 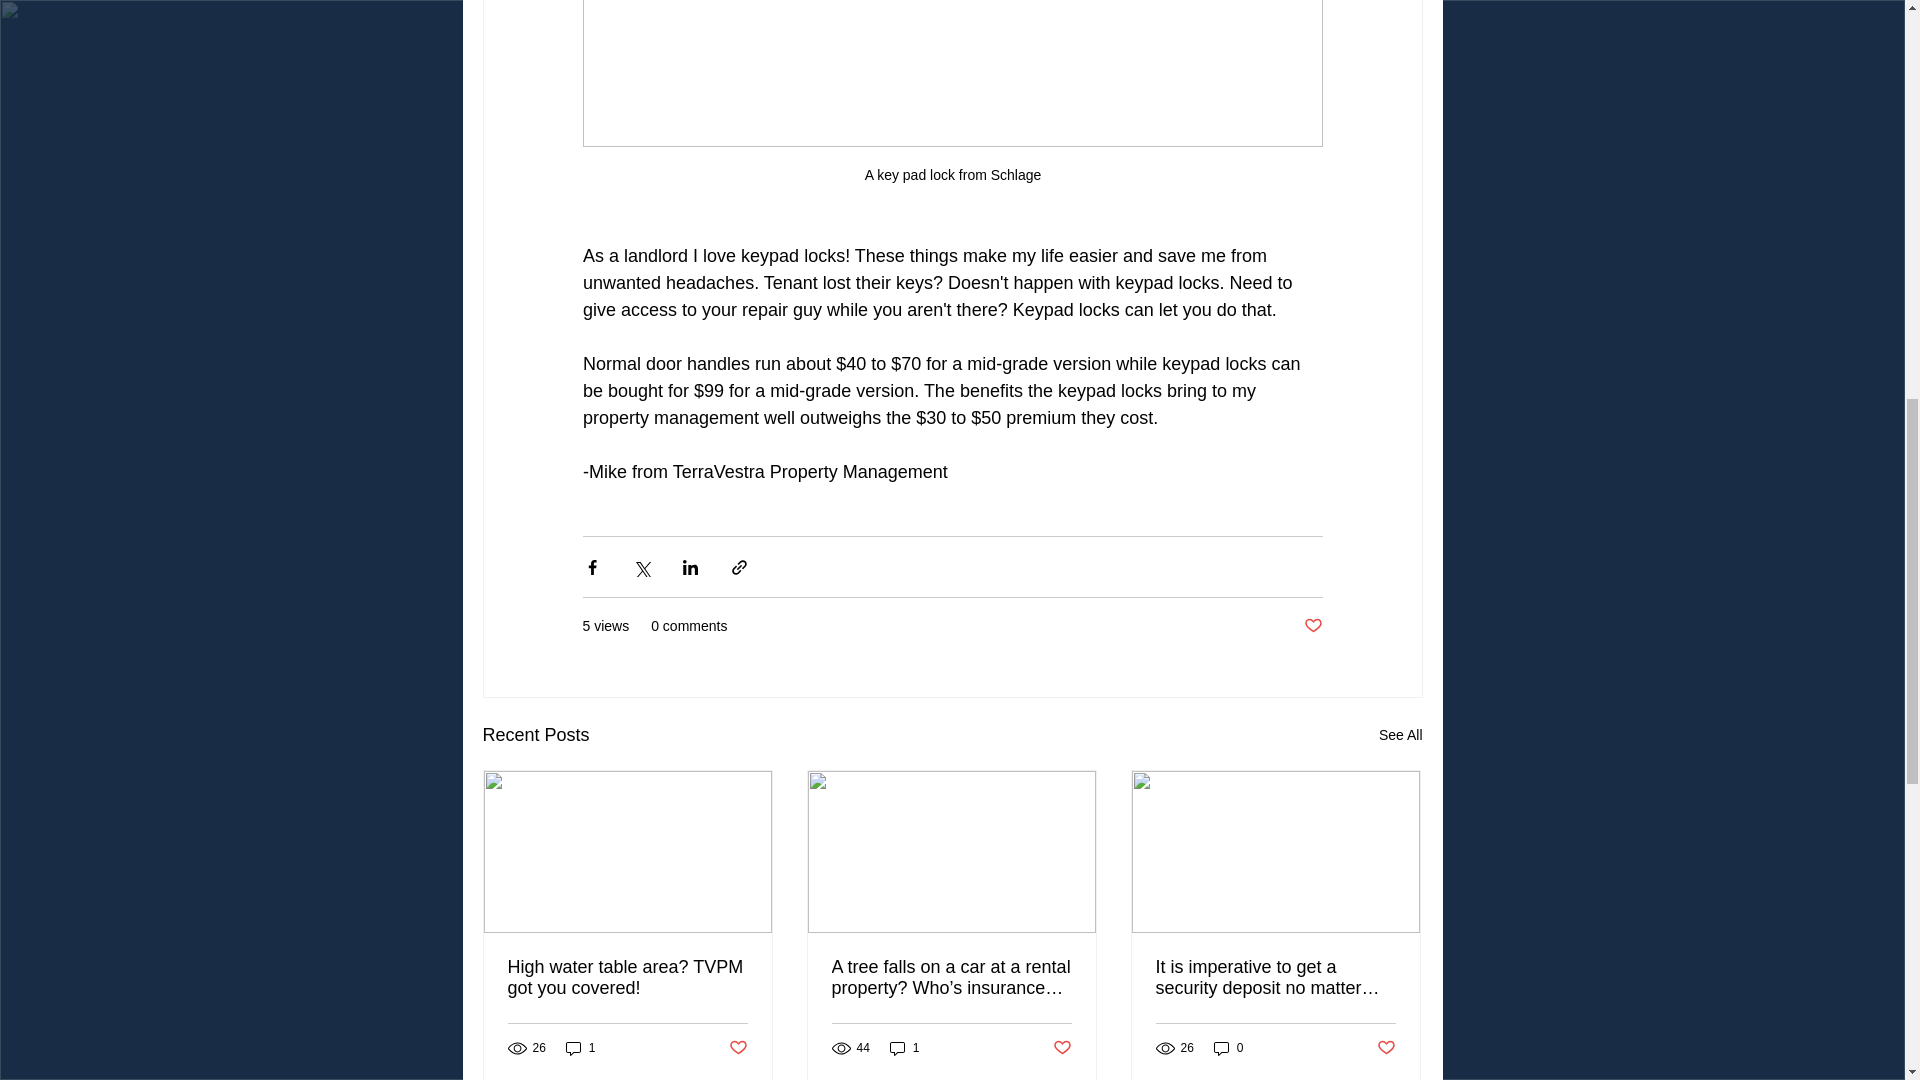 What do you see at coordinates (1228, 1047) in the screenshot?
I see `0` at bounding box center [1228, 1047].